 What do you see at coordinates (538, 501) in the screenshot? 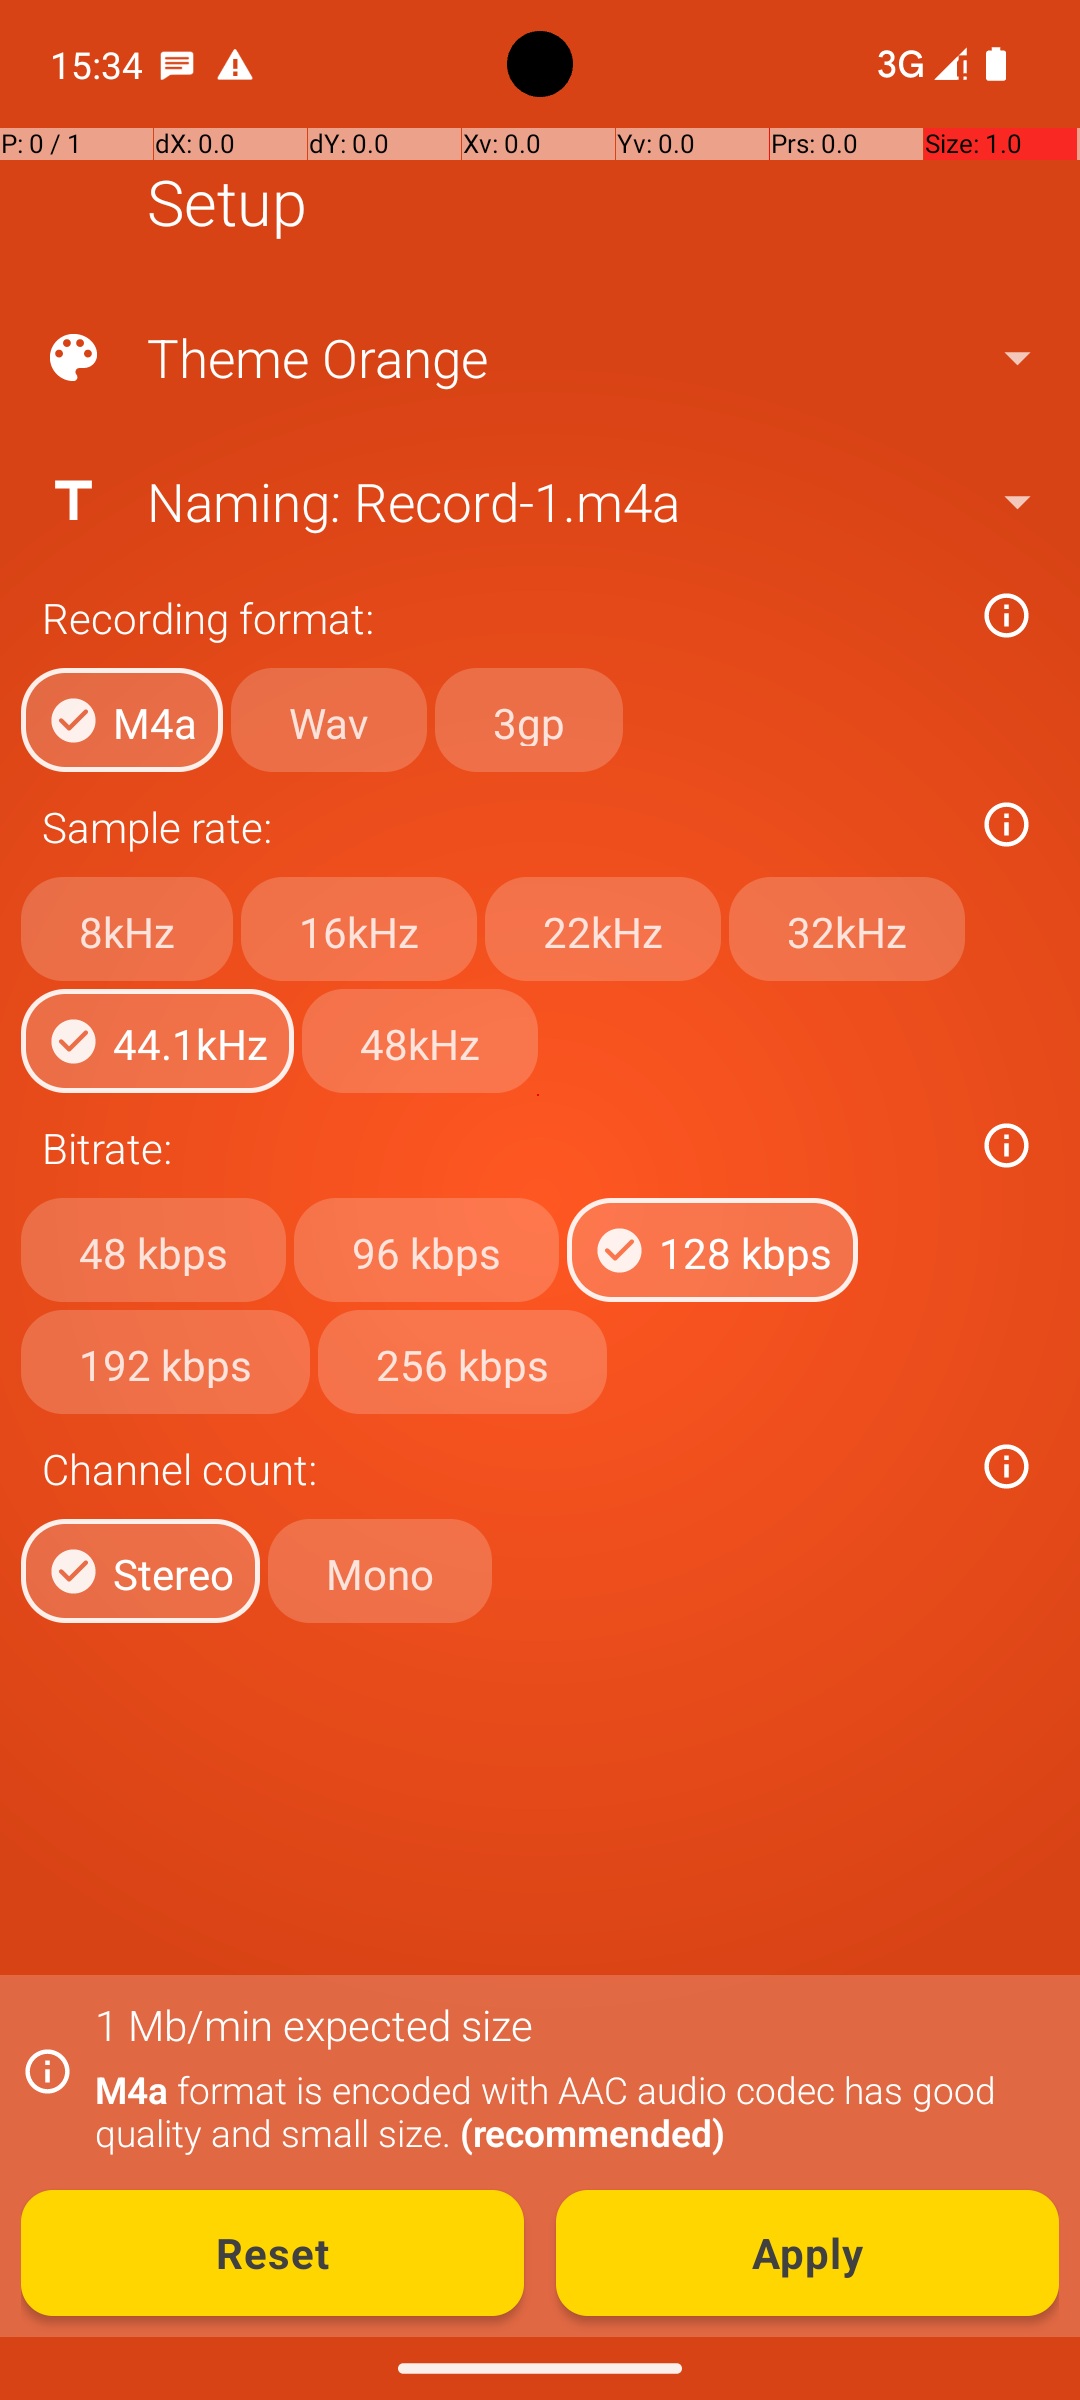
I see `Naming: Record-1.m4a` at bounding box center [538, 501].